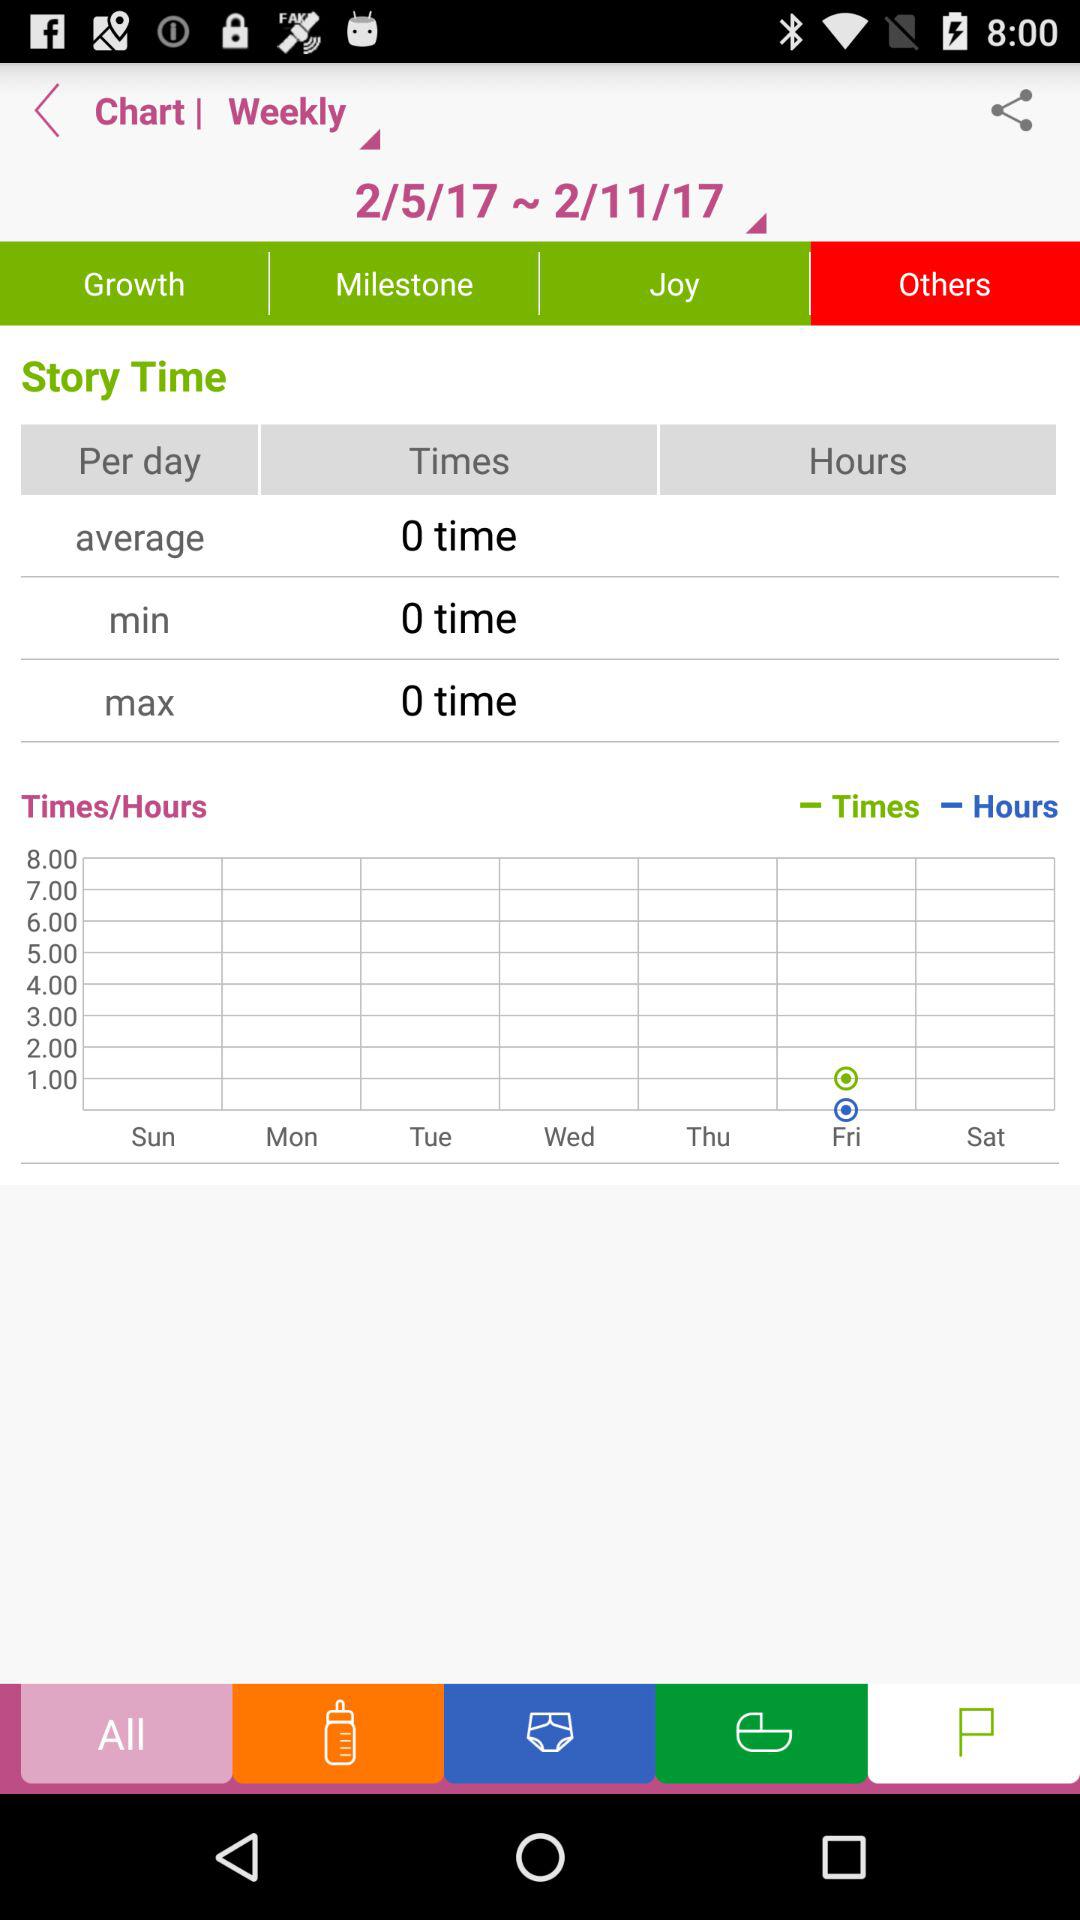  I want to click on feeding, so click(338, 1738).